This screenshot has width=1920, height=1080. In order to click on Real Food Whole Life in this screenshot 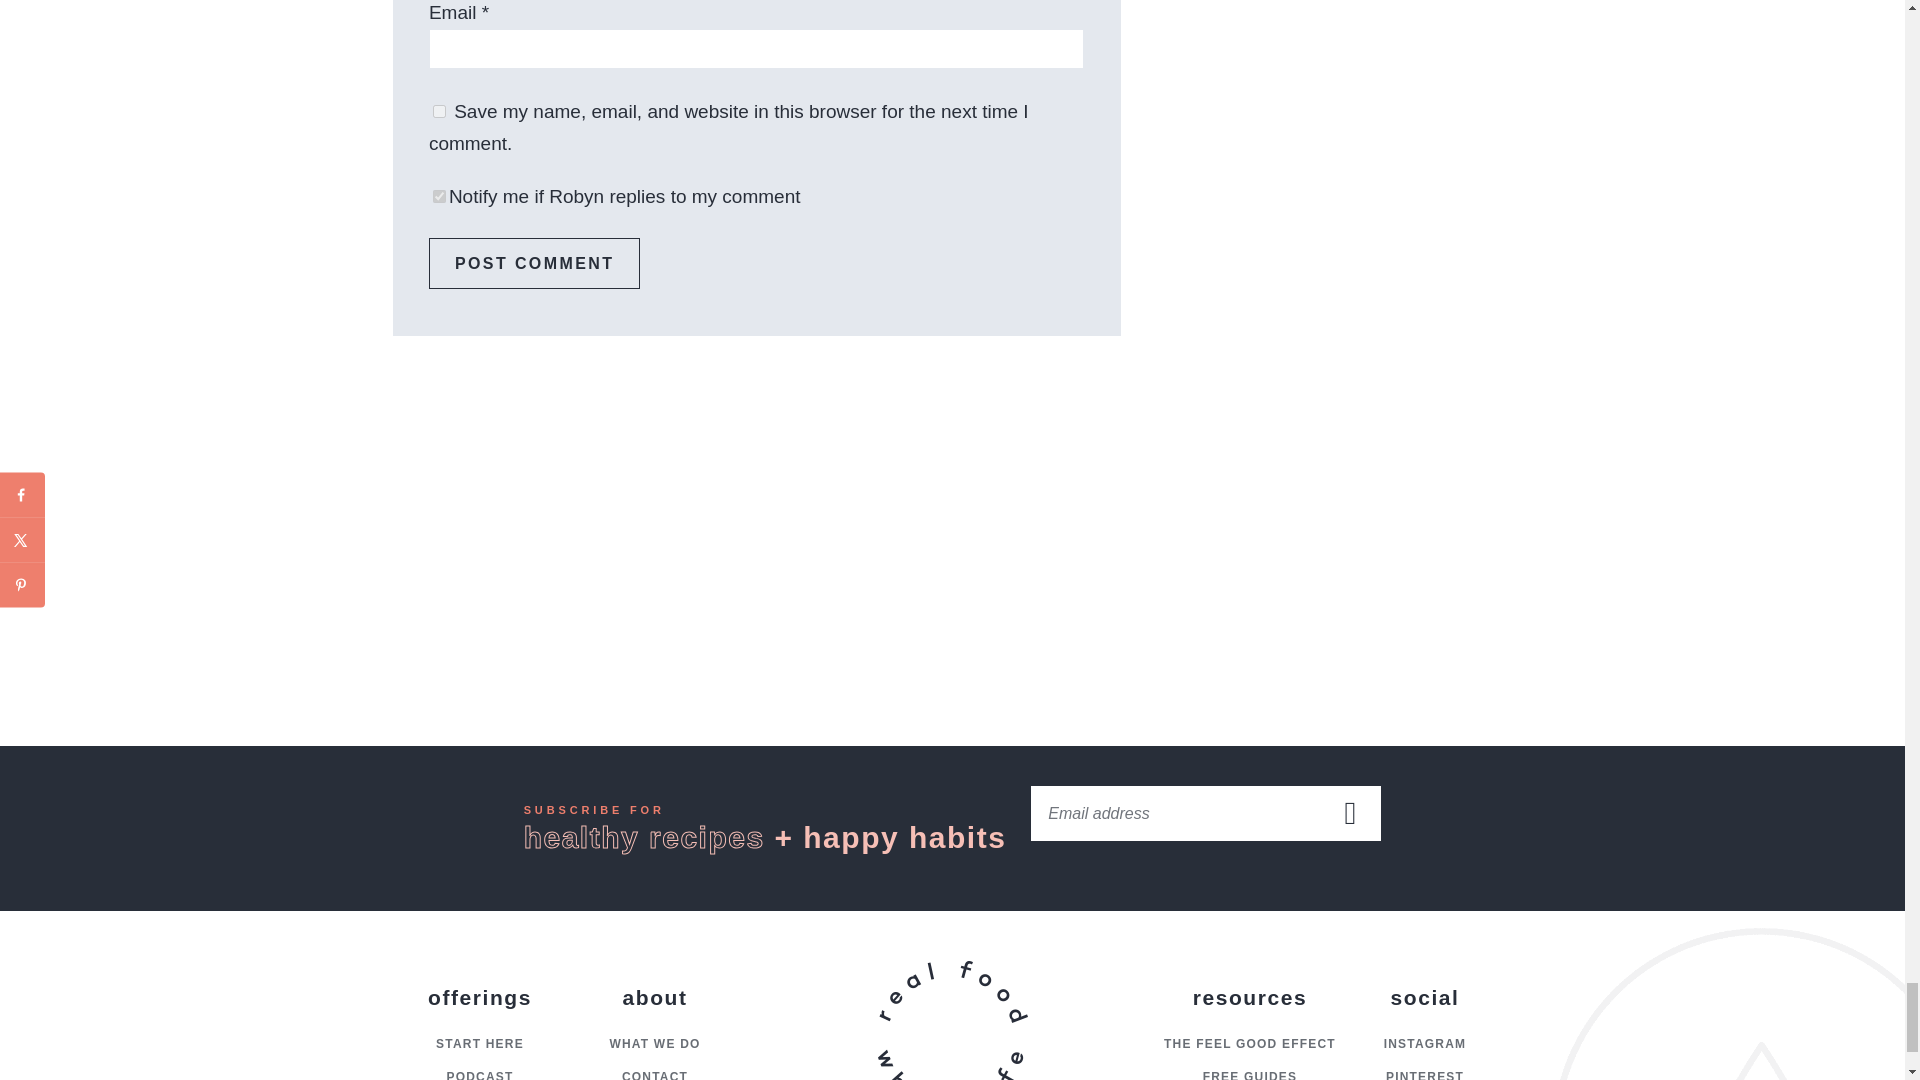, I will do `click(951, 1020)`.